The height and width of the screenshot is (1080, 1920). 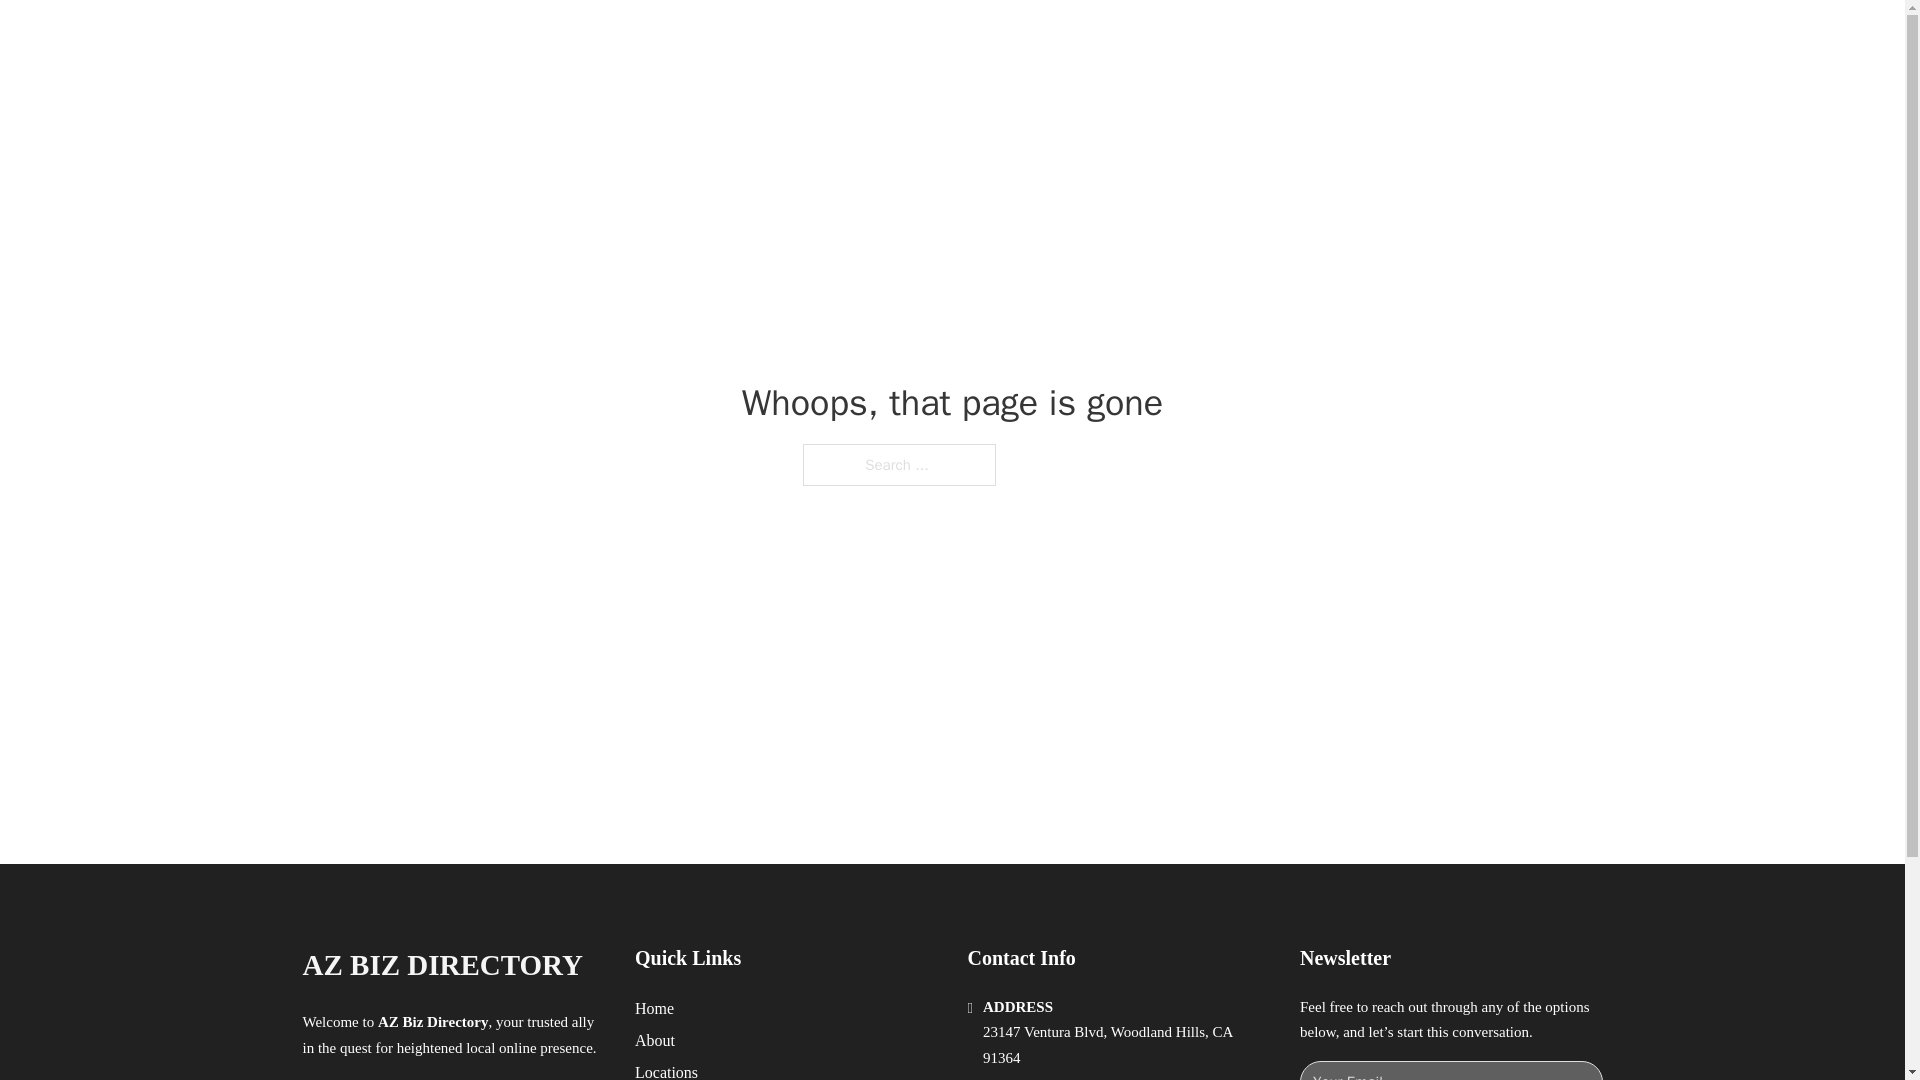 I want to click on About, so click(x=655, y=1040).